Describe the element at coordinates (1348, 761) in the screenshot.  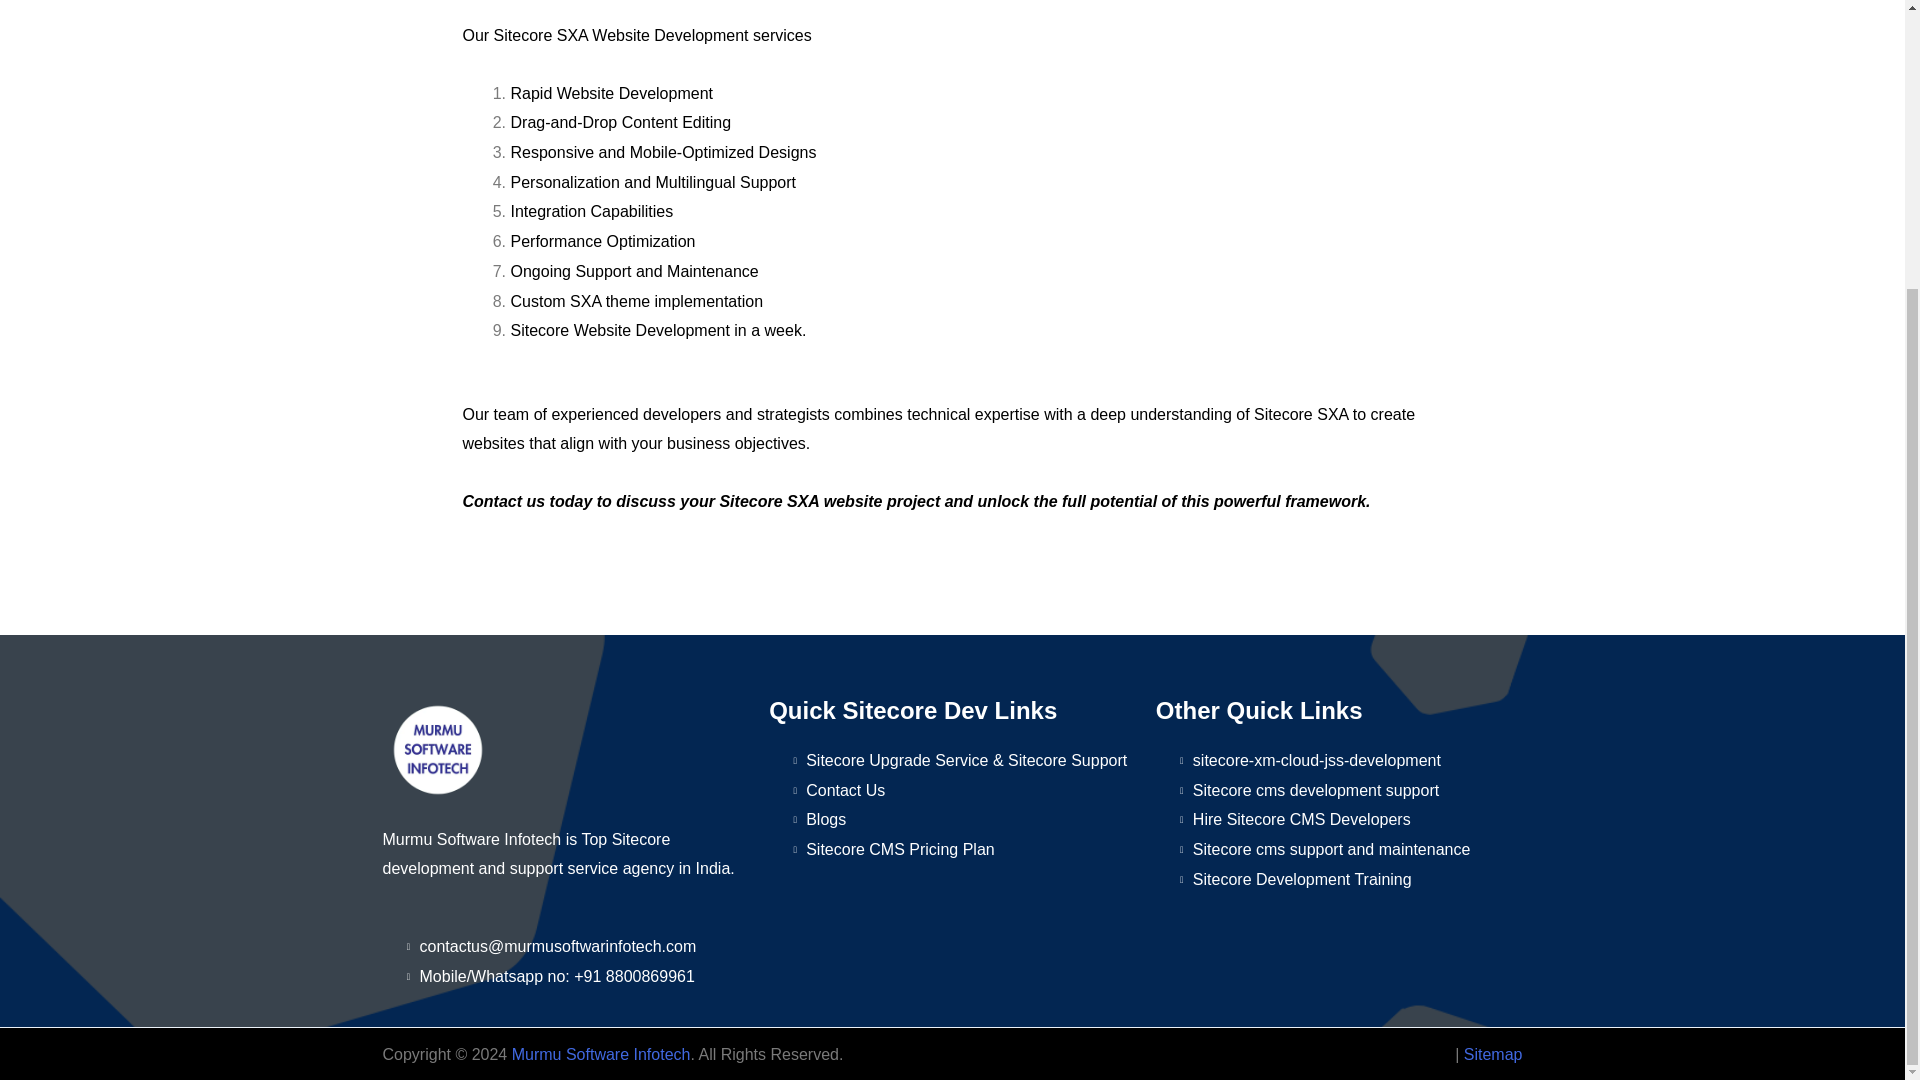
I see `sitecore-xm-cloud-jss-development` at that location.